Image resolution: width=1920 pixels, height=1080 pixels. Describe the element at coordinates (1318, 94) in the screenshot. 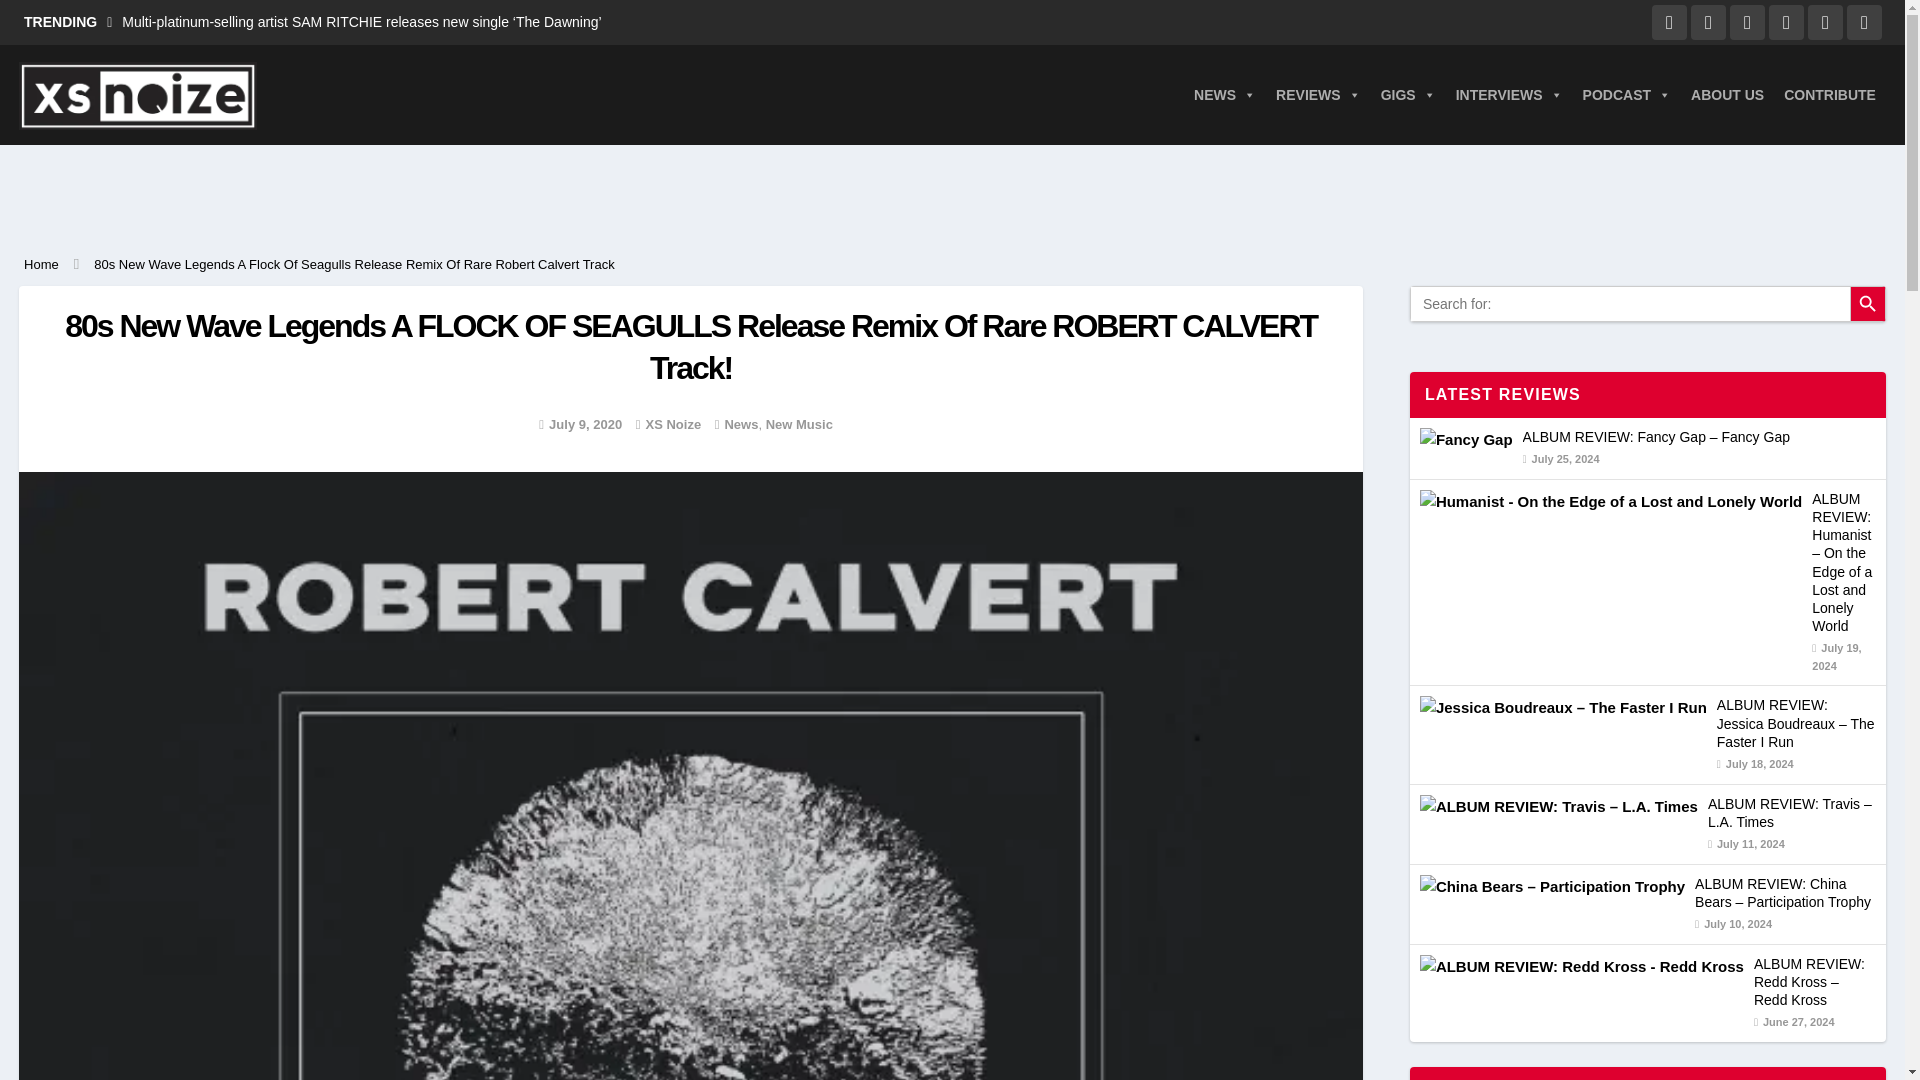

I see `REVIEWS` at that location.